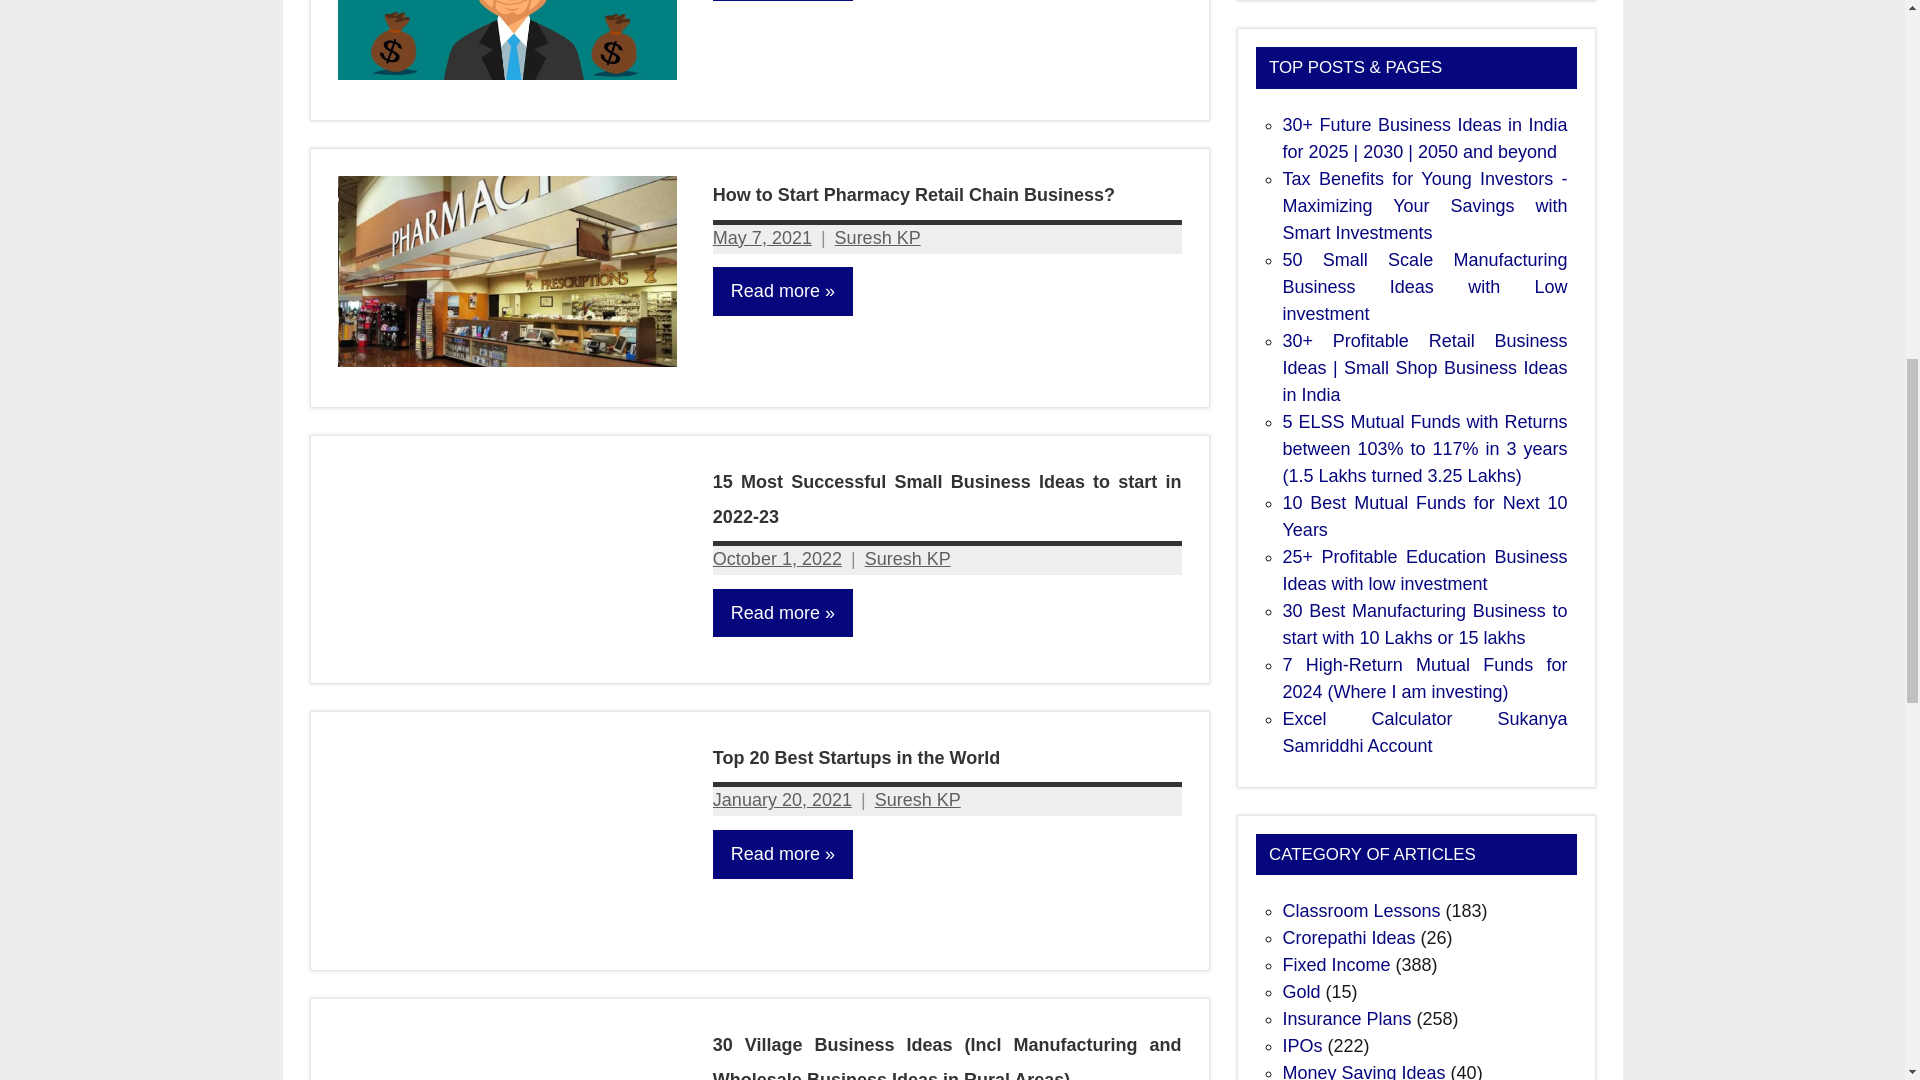 The width and height of the screenshot is (1920, 1080). What do you see at coordinates (908, 558) in the screenshot?
I see `View all posts by Suresh KP` at bounding box center [908, 558].